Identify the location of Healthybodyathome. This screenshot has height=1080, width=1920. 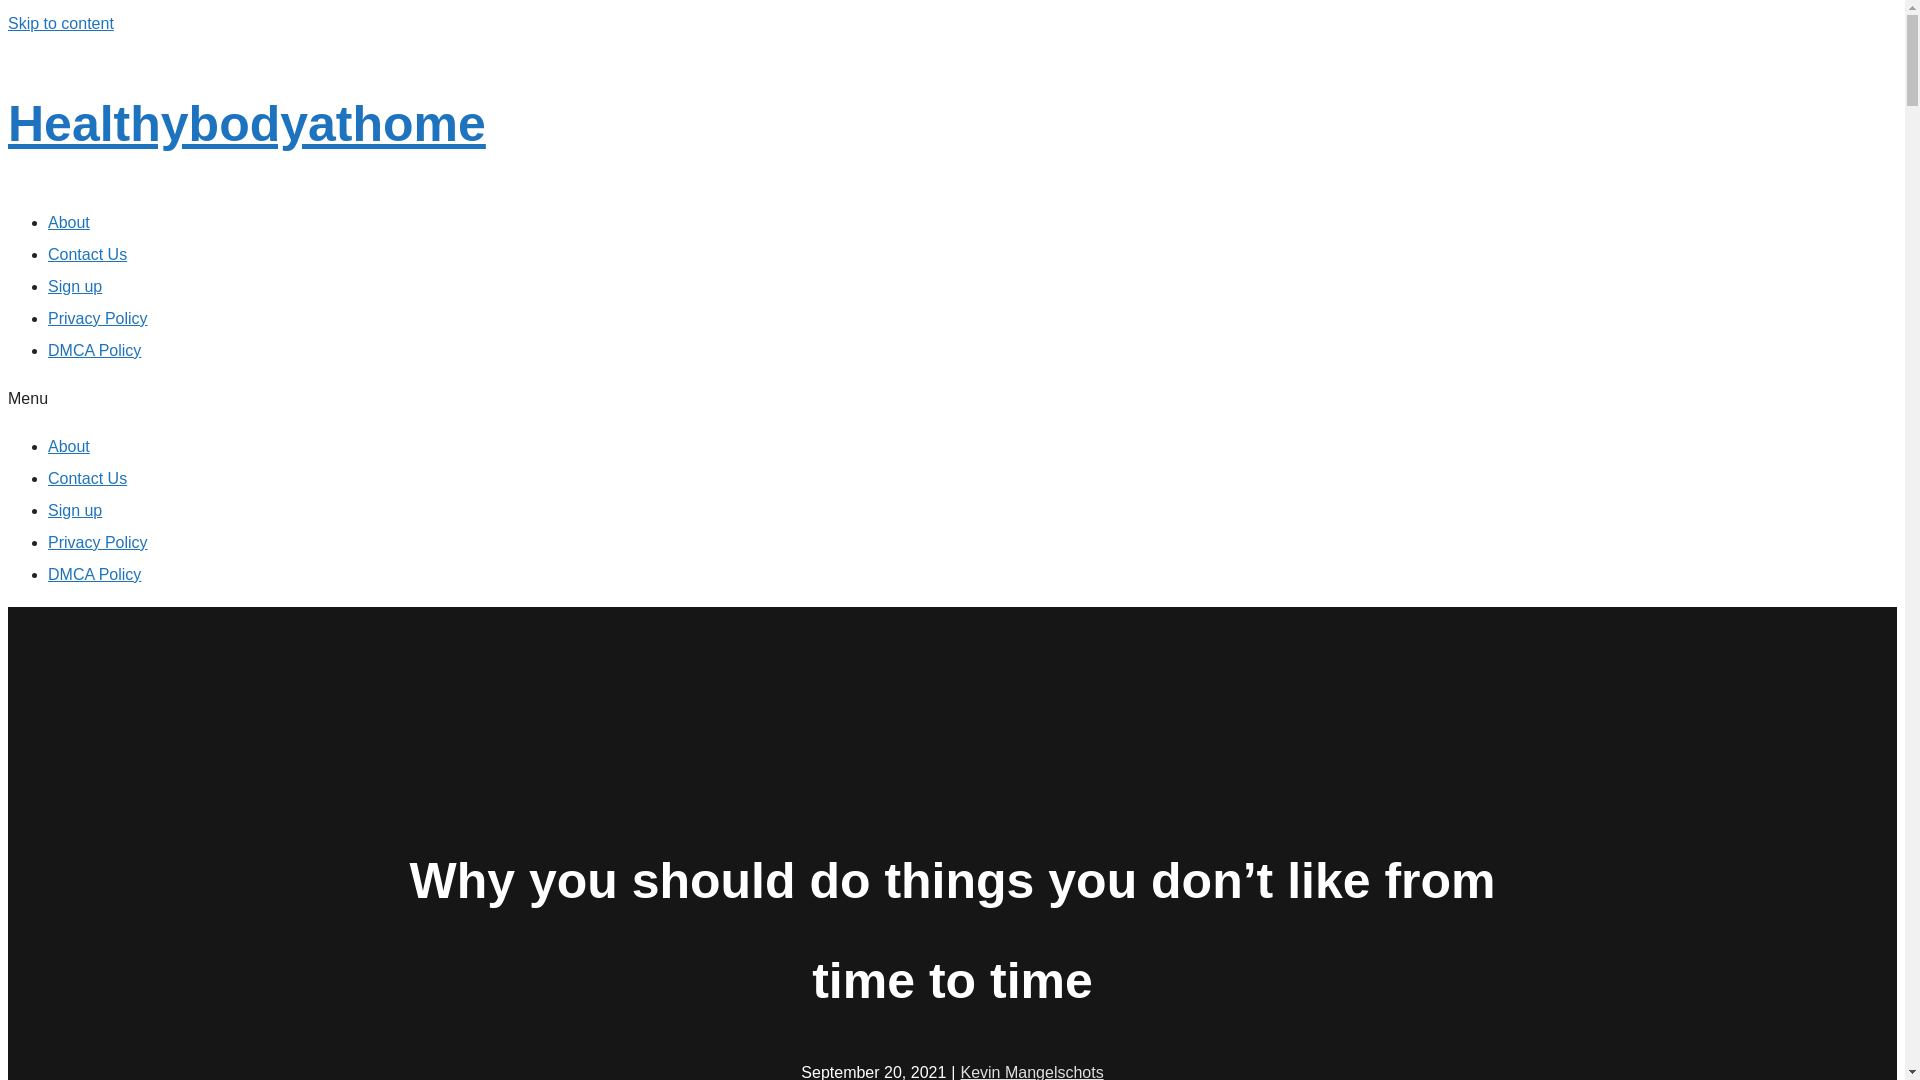
(246, 124).